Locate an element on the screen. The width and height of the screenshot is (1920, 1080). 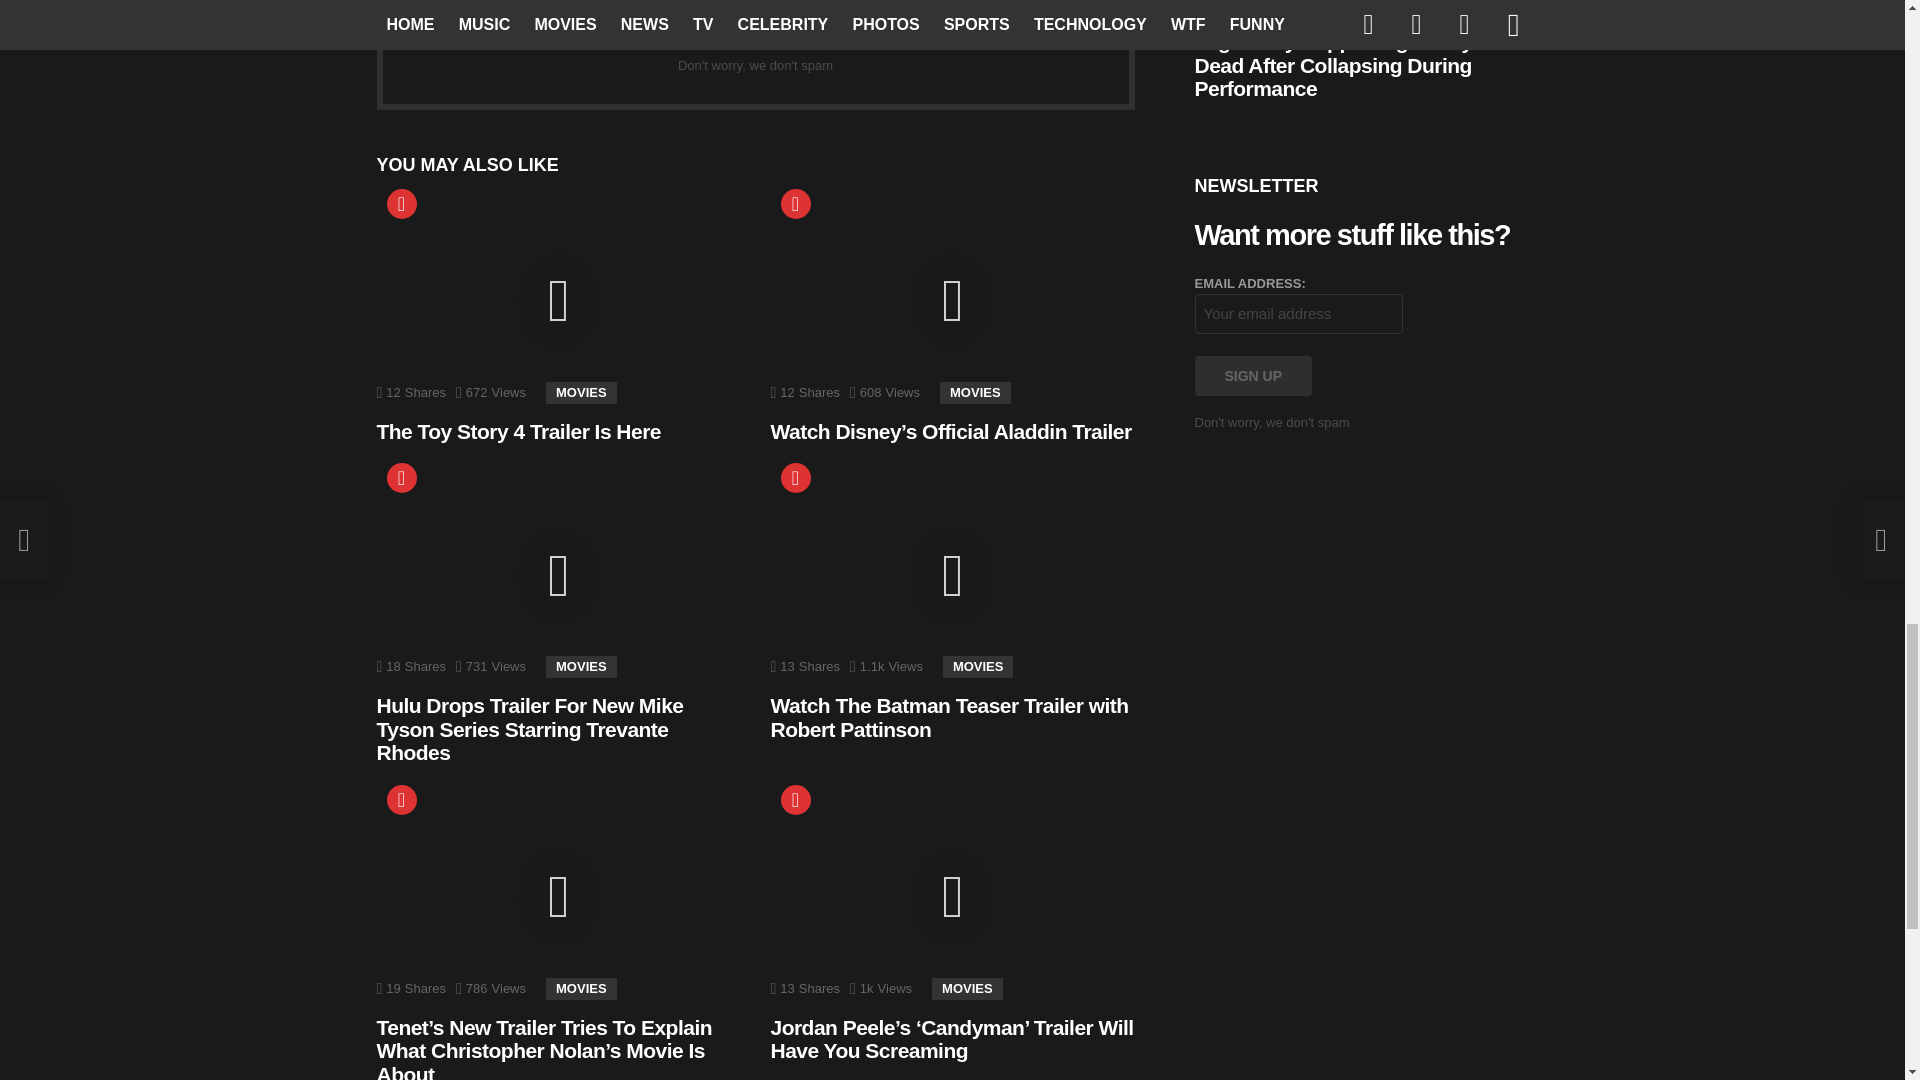
The Toy Story 4 Trailer Is Here is located at coordinates (518, 431).